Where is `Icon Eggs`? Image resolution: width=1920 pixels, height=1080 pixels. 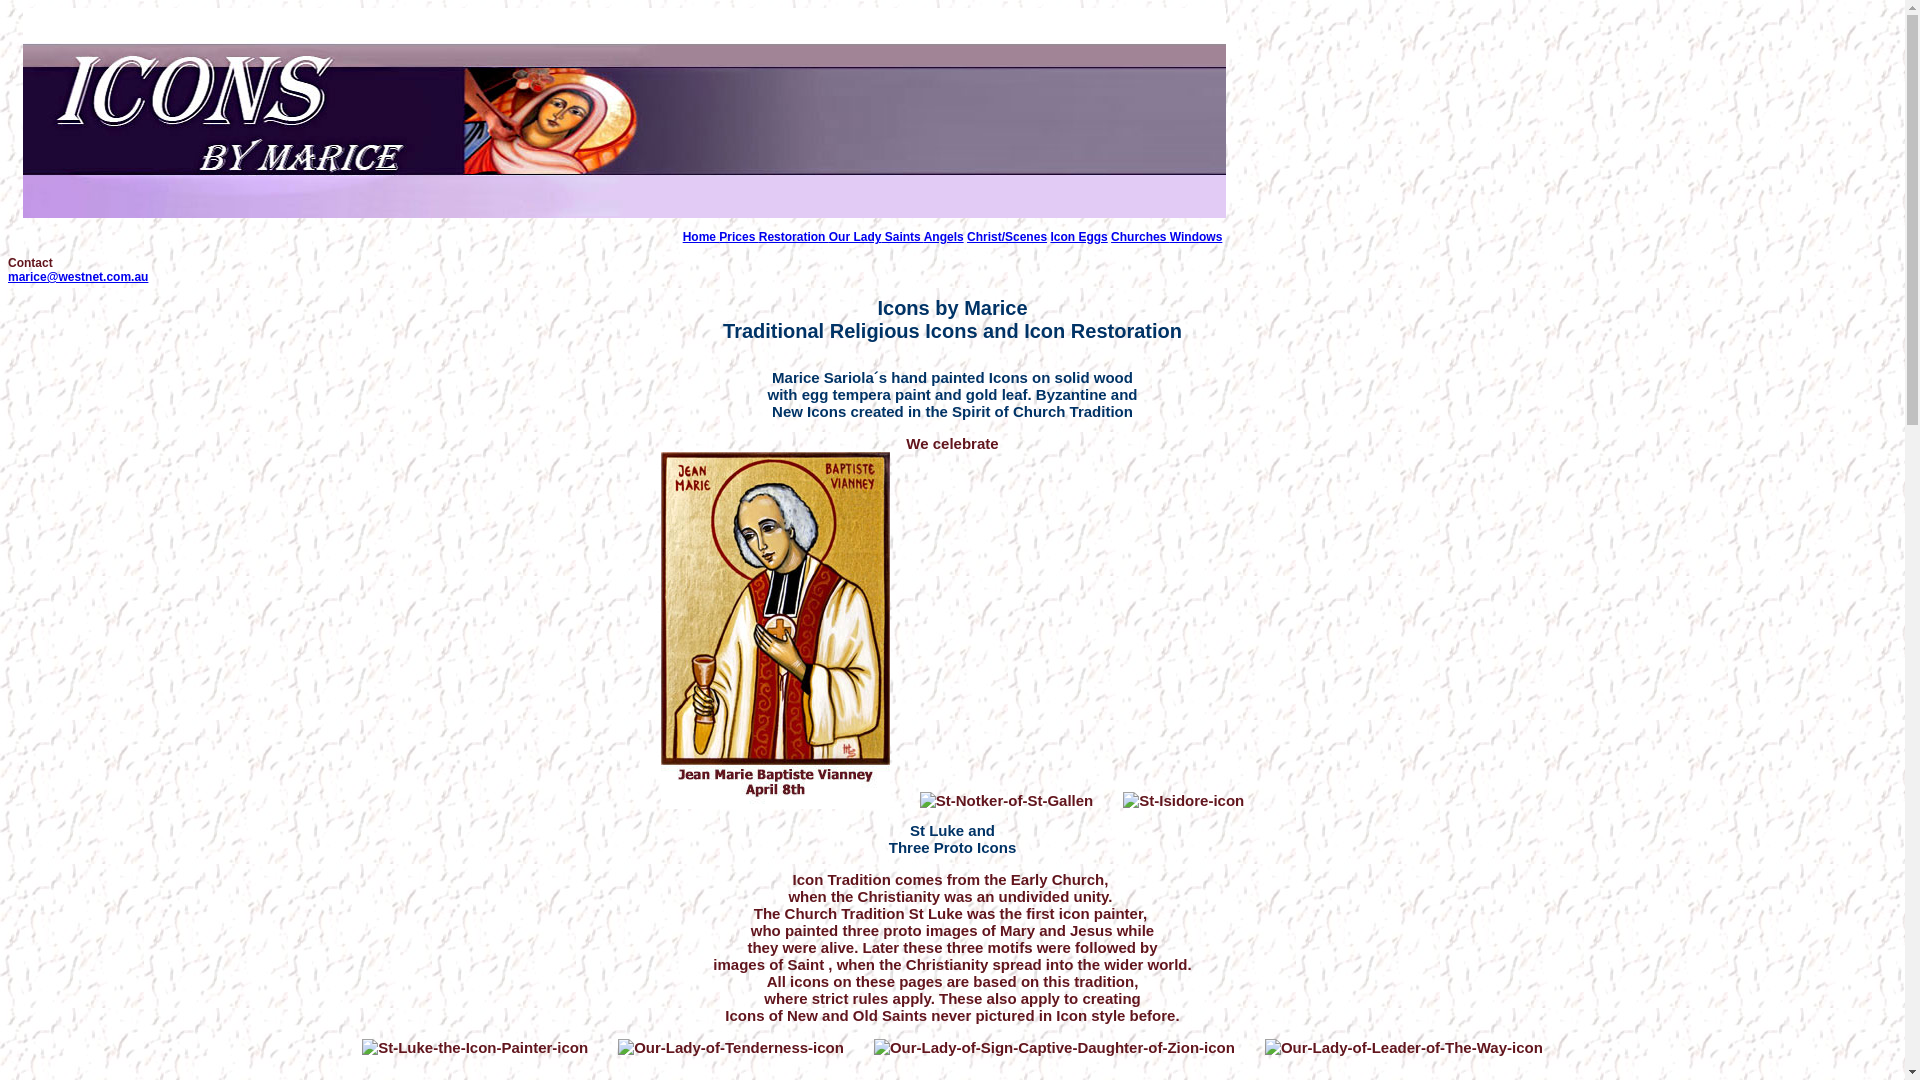 Icon Eggs is located at coordinates (1078, 237).